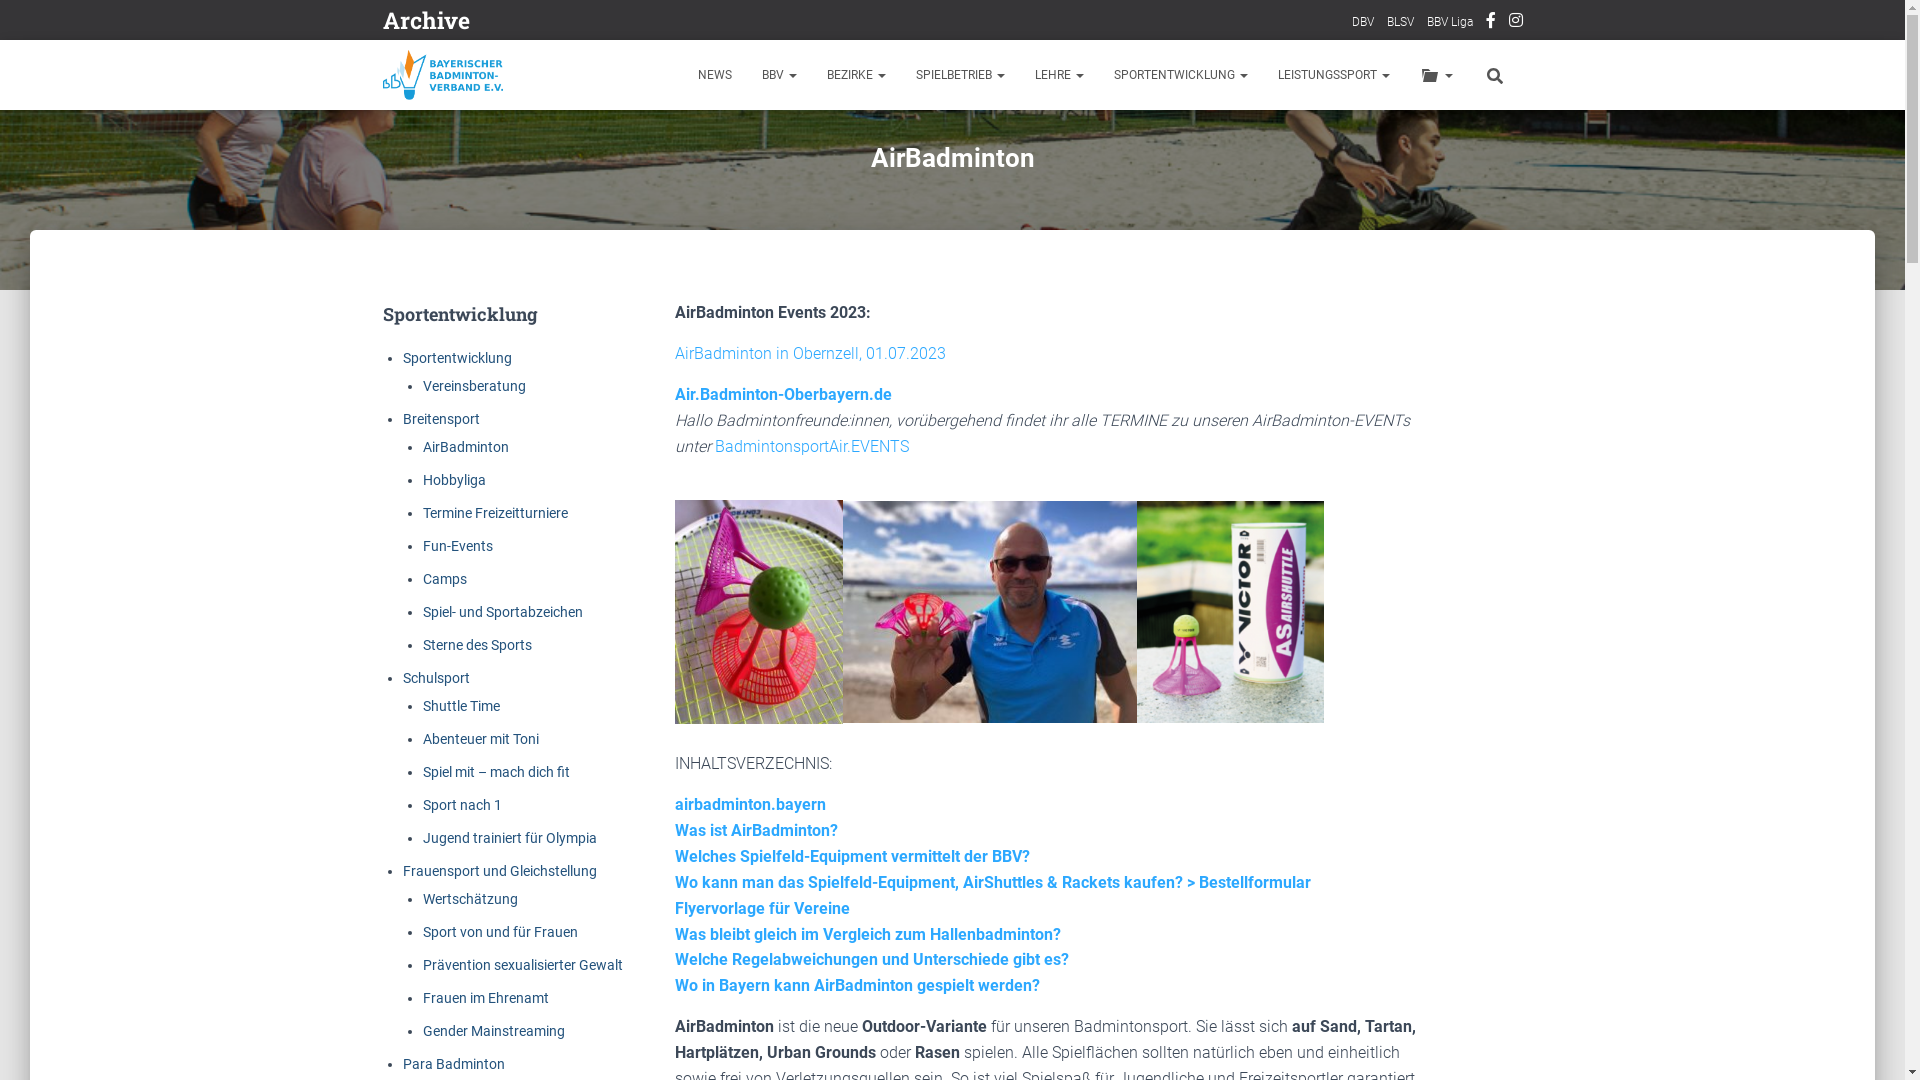  I want to click on Shuttle Time, so click(460, 706).